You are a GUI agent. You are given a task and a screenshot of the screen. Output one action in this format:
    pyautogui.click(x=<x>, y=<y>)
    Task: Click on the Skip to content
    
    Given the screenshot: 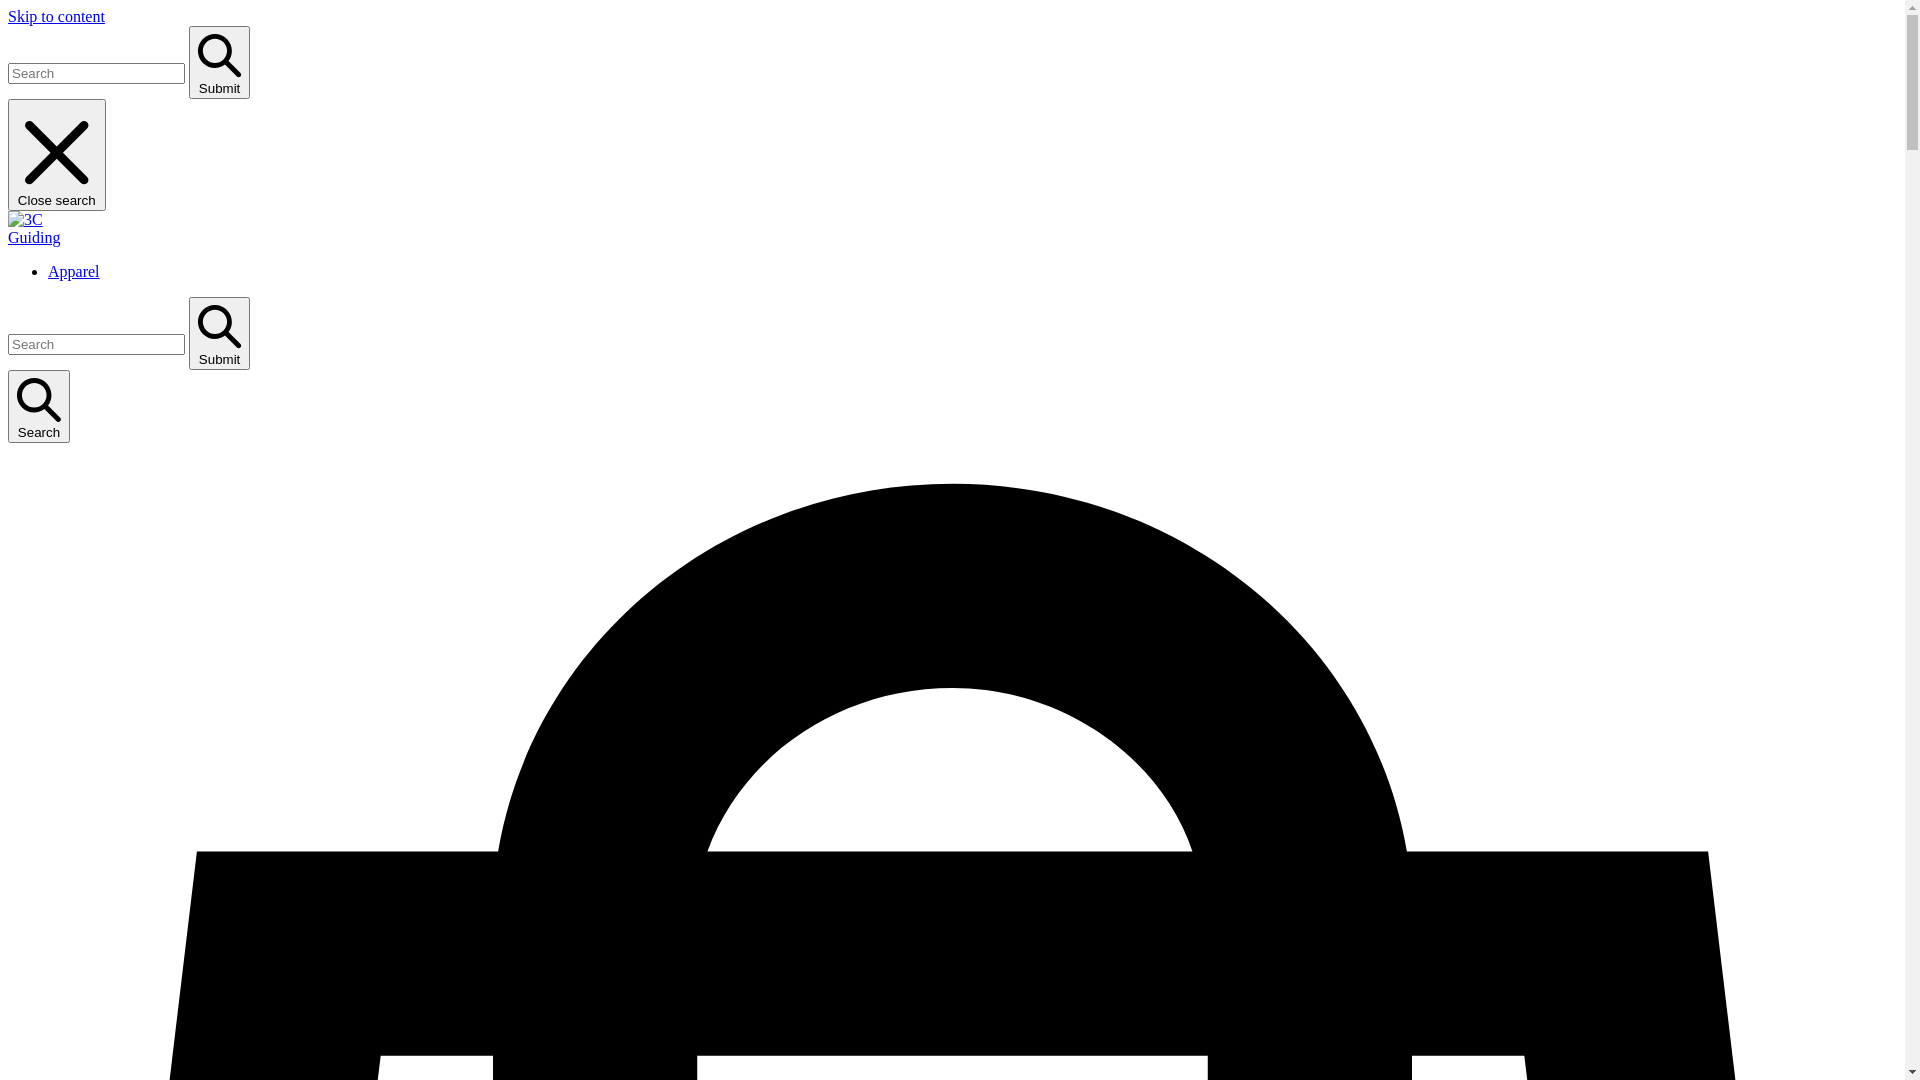 What is the action you would take?
    pyautogui.click(x=56, y=16)
    